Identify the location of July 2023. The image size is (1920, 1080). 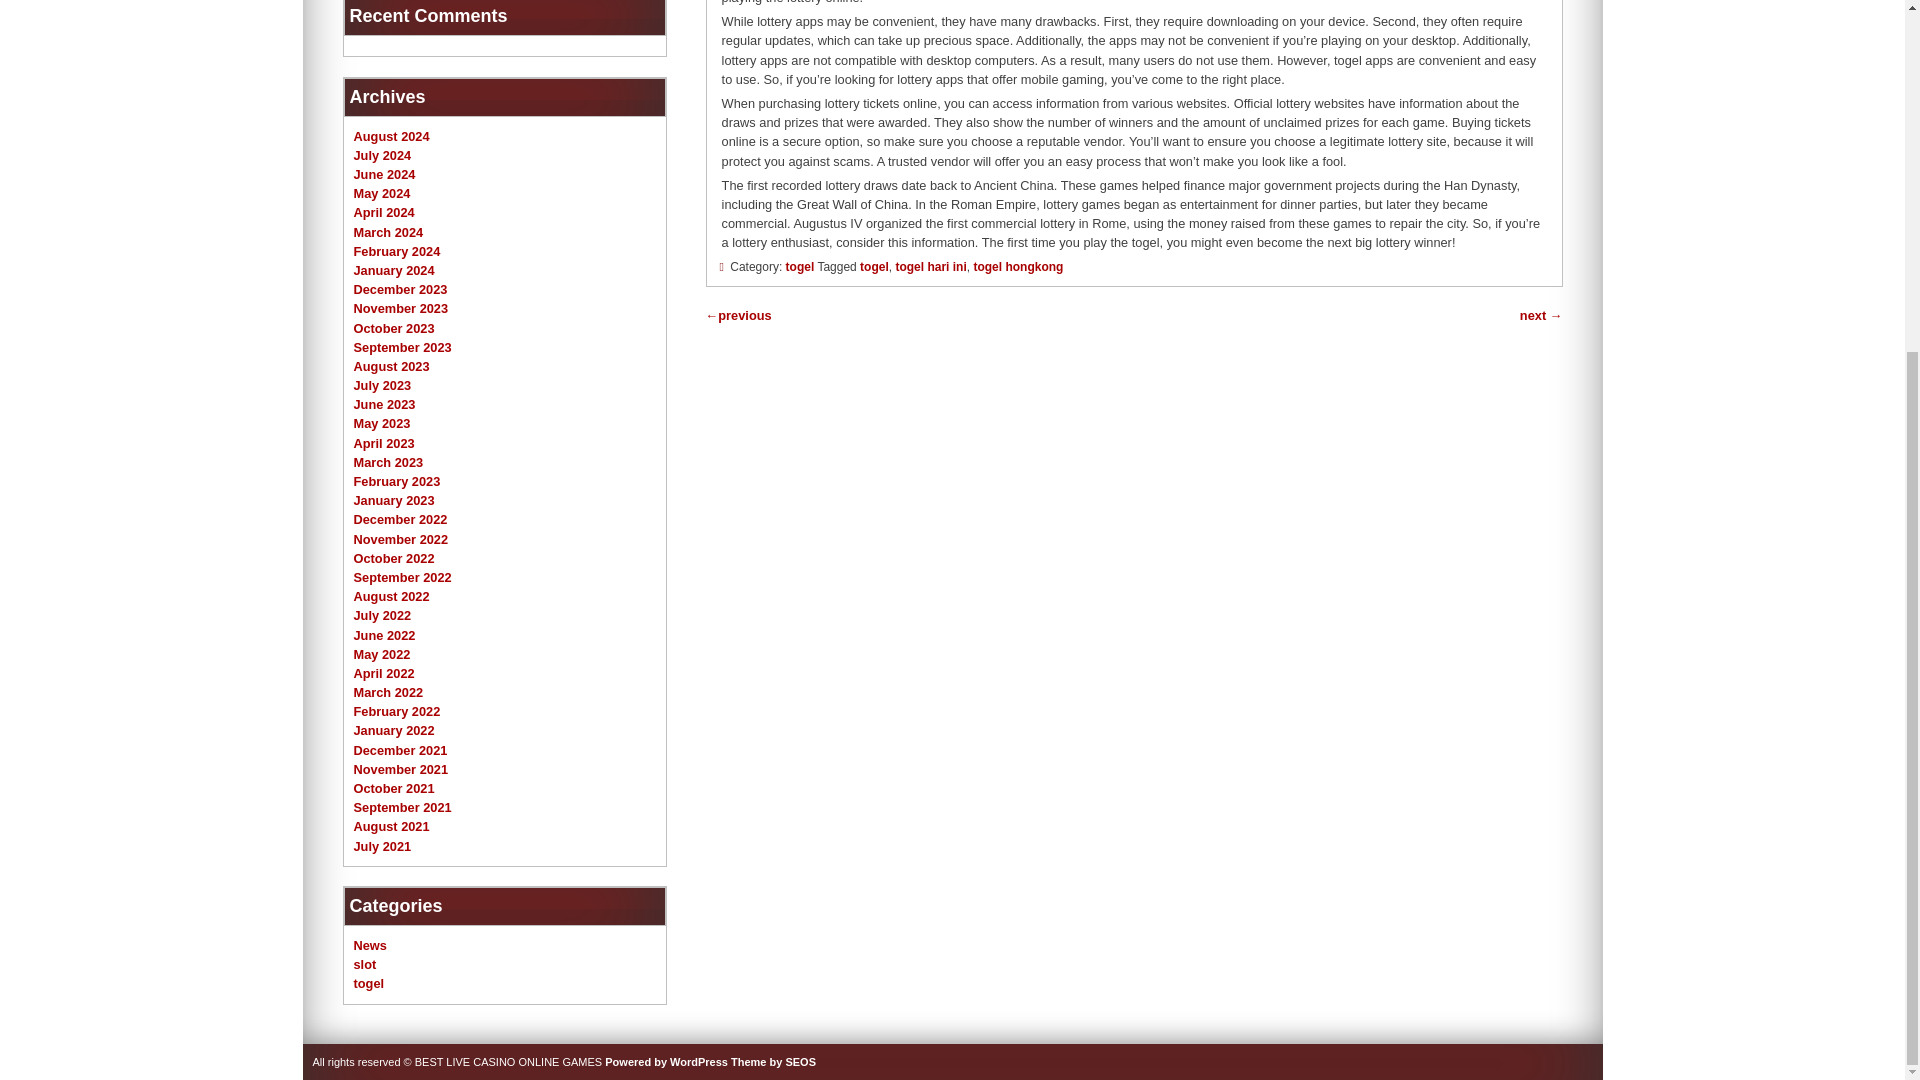
(382, 386).